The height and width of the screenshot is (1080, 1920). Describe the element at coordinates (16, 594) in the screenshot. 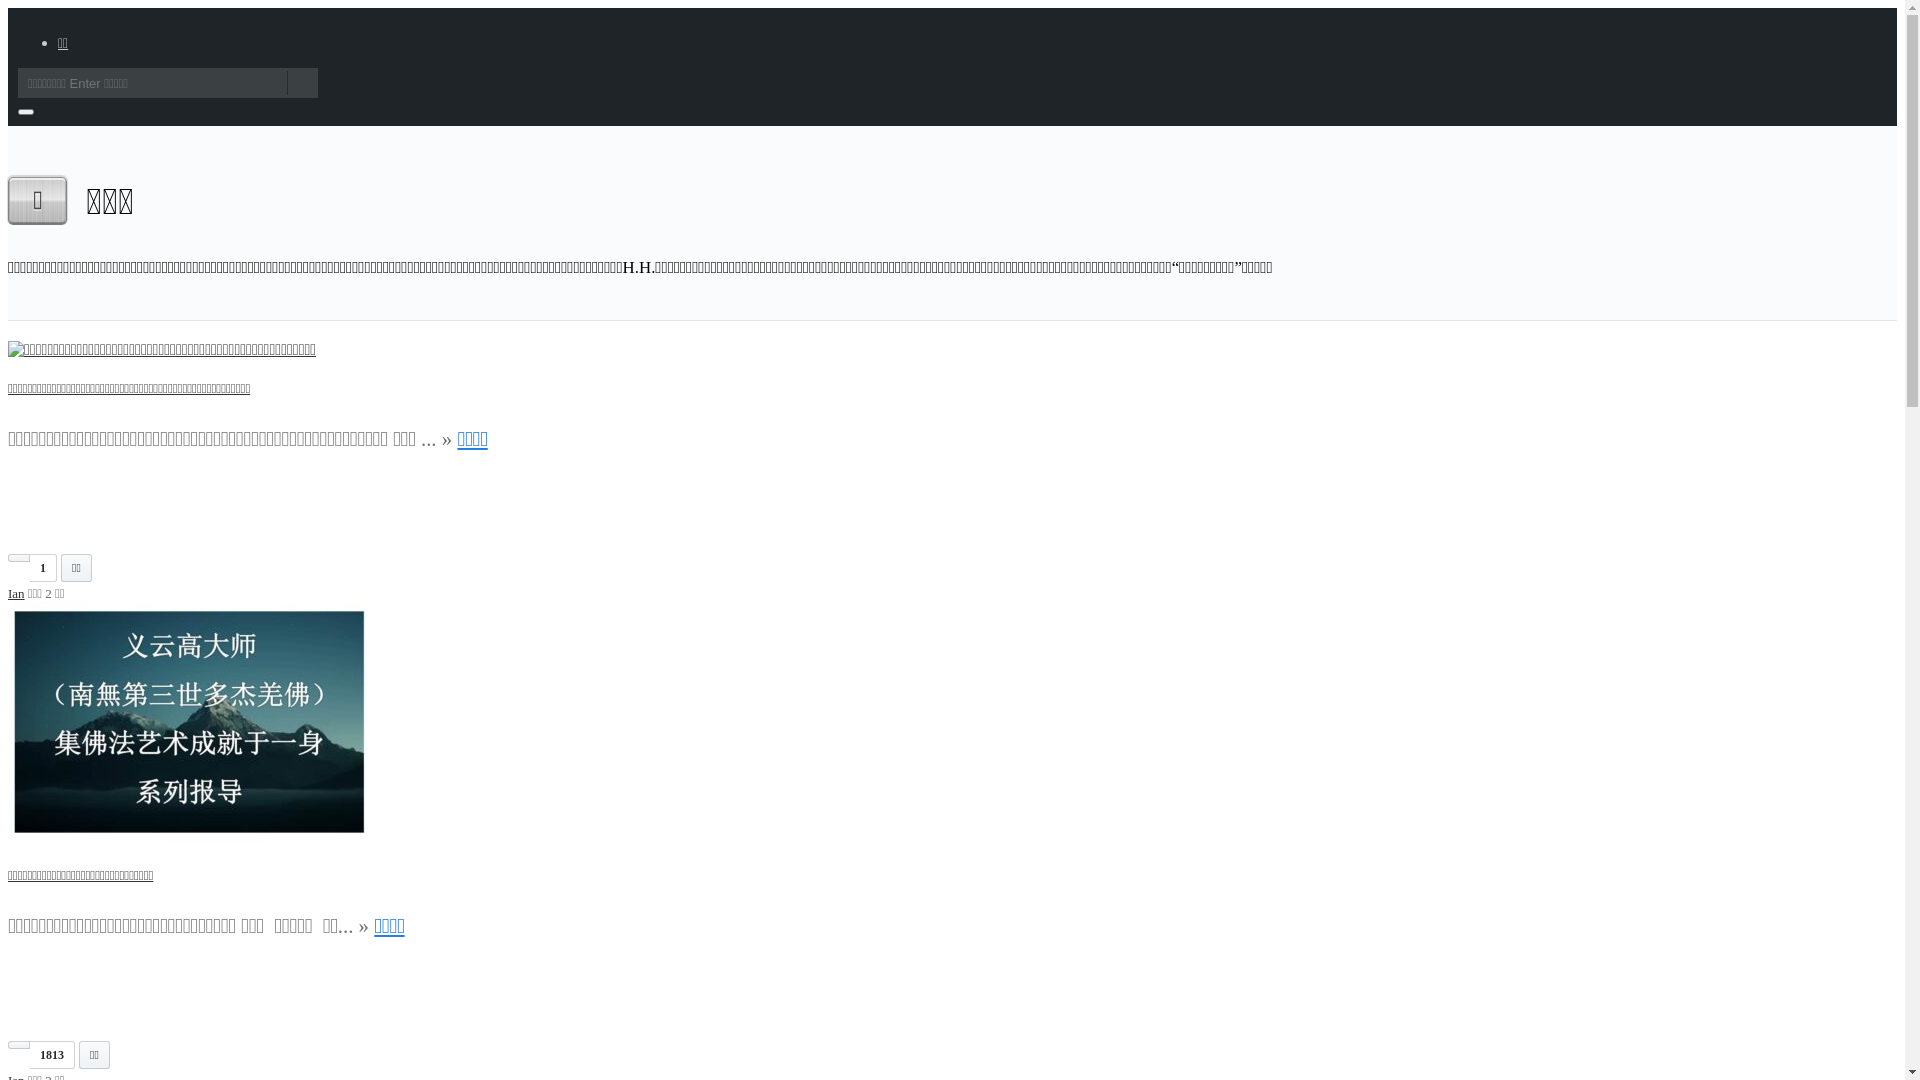

I see `Ian` at that location.